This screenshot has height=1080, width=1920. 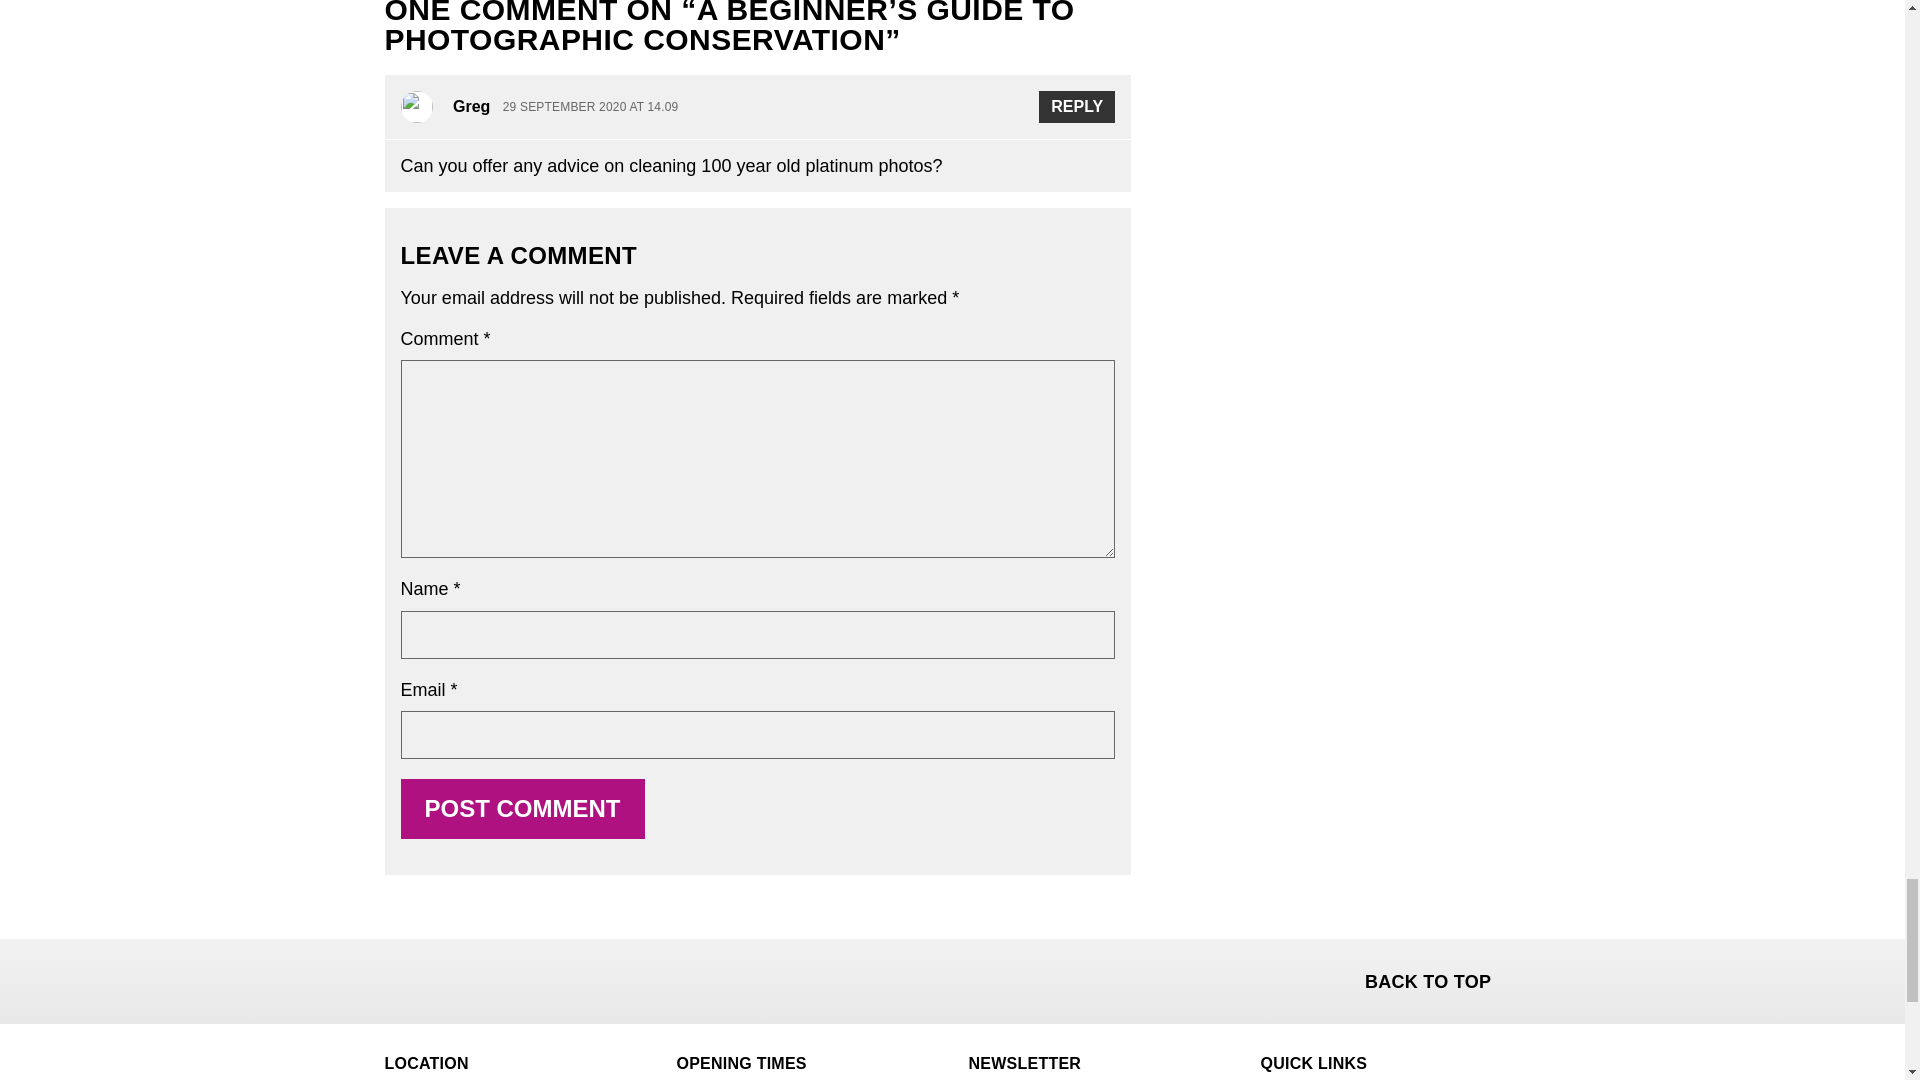 I want to click on Share by email, so click(x=507, y=978).